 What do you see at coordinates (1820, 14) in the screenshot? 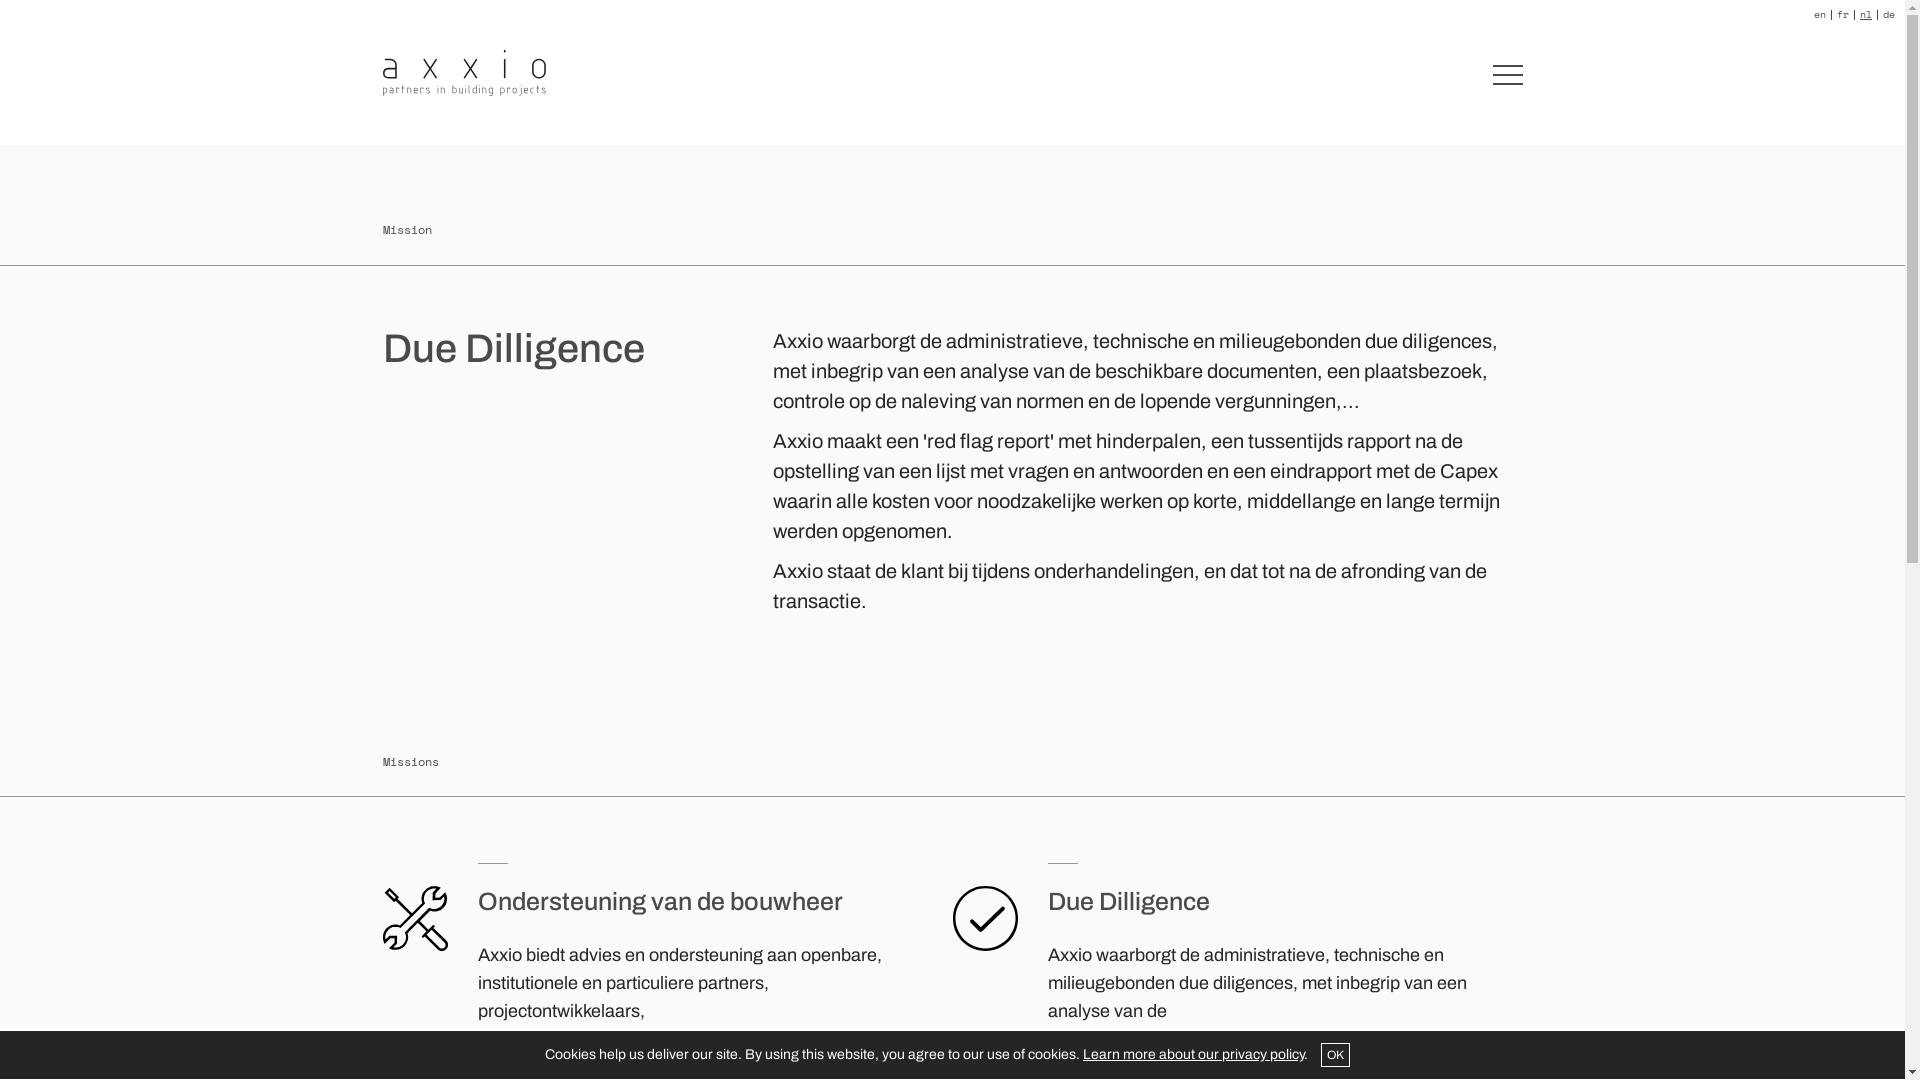
I see `en` at bounding box center [1820, 14].